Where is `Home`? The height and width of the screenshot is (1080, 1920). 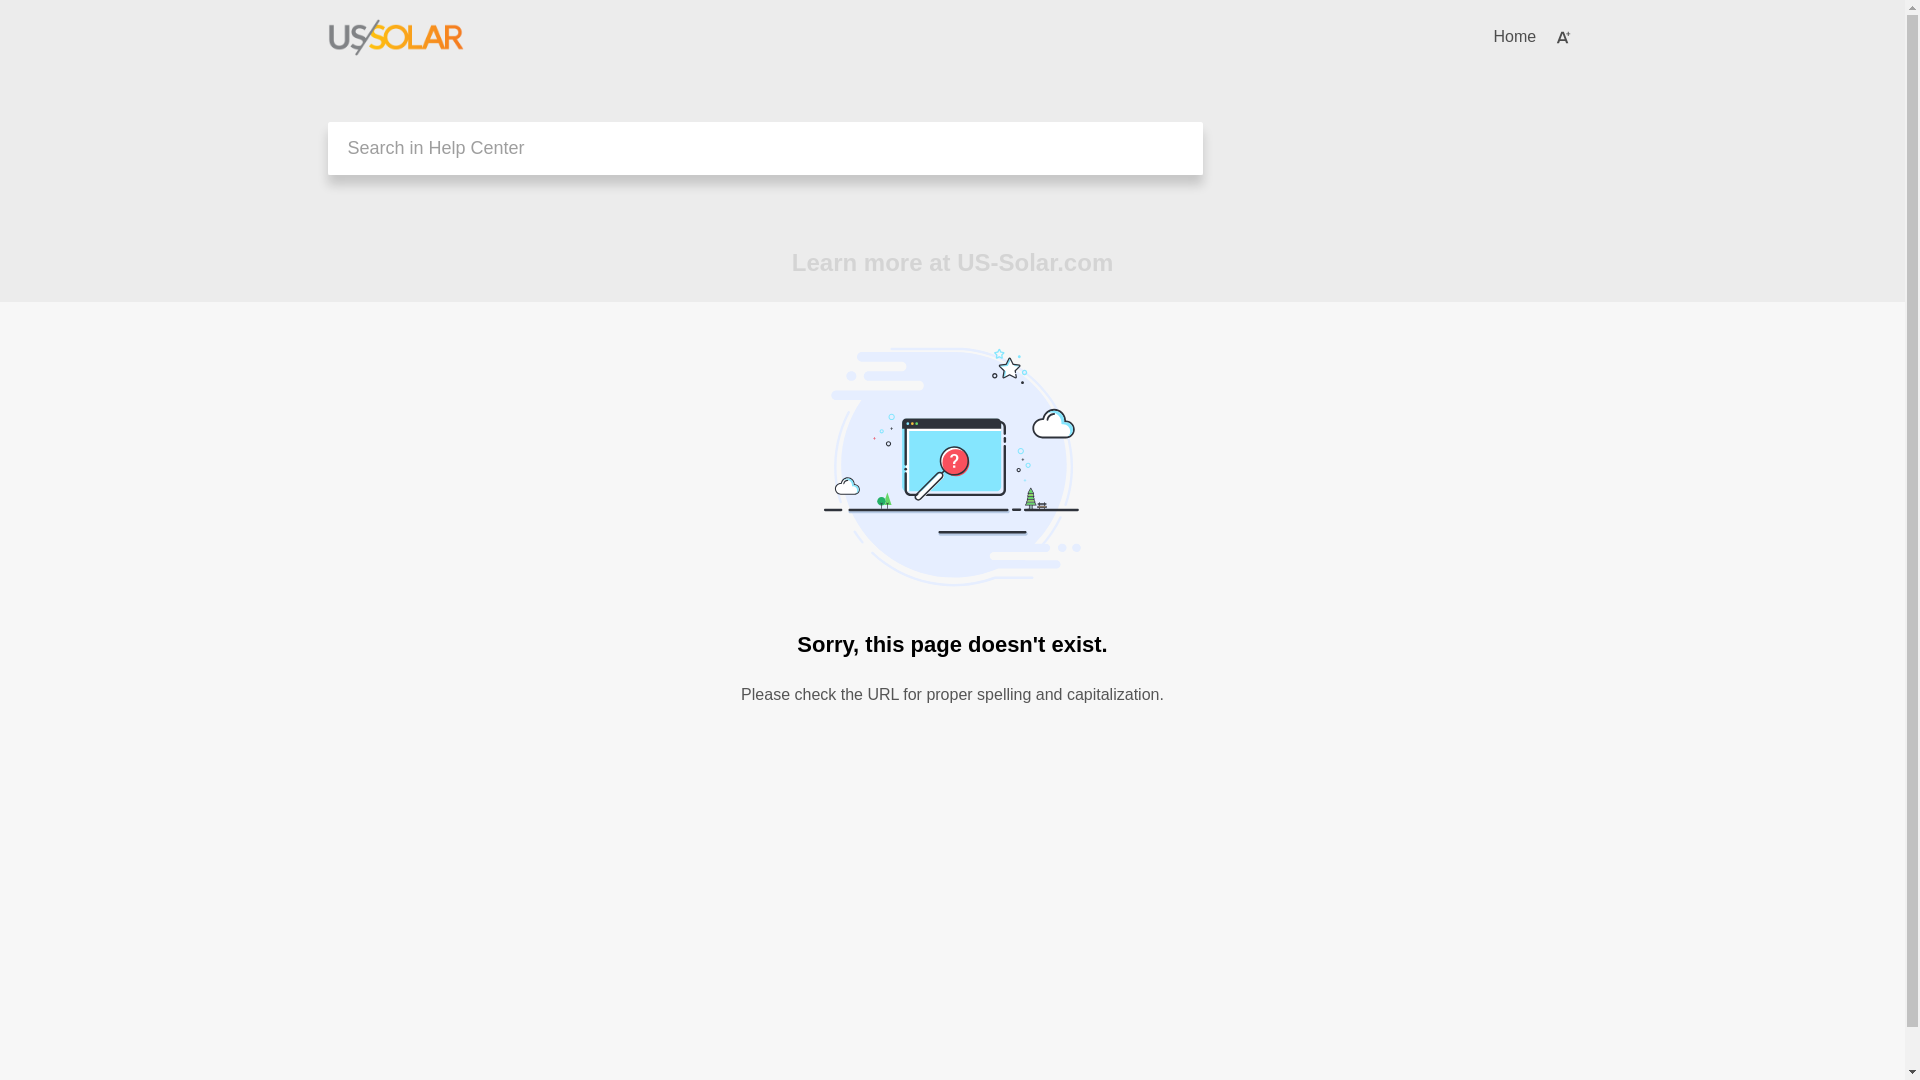 Home is located at coordinates (1514, 37).